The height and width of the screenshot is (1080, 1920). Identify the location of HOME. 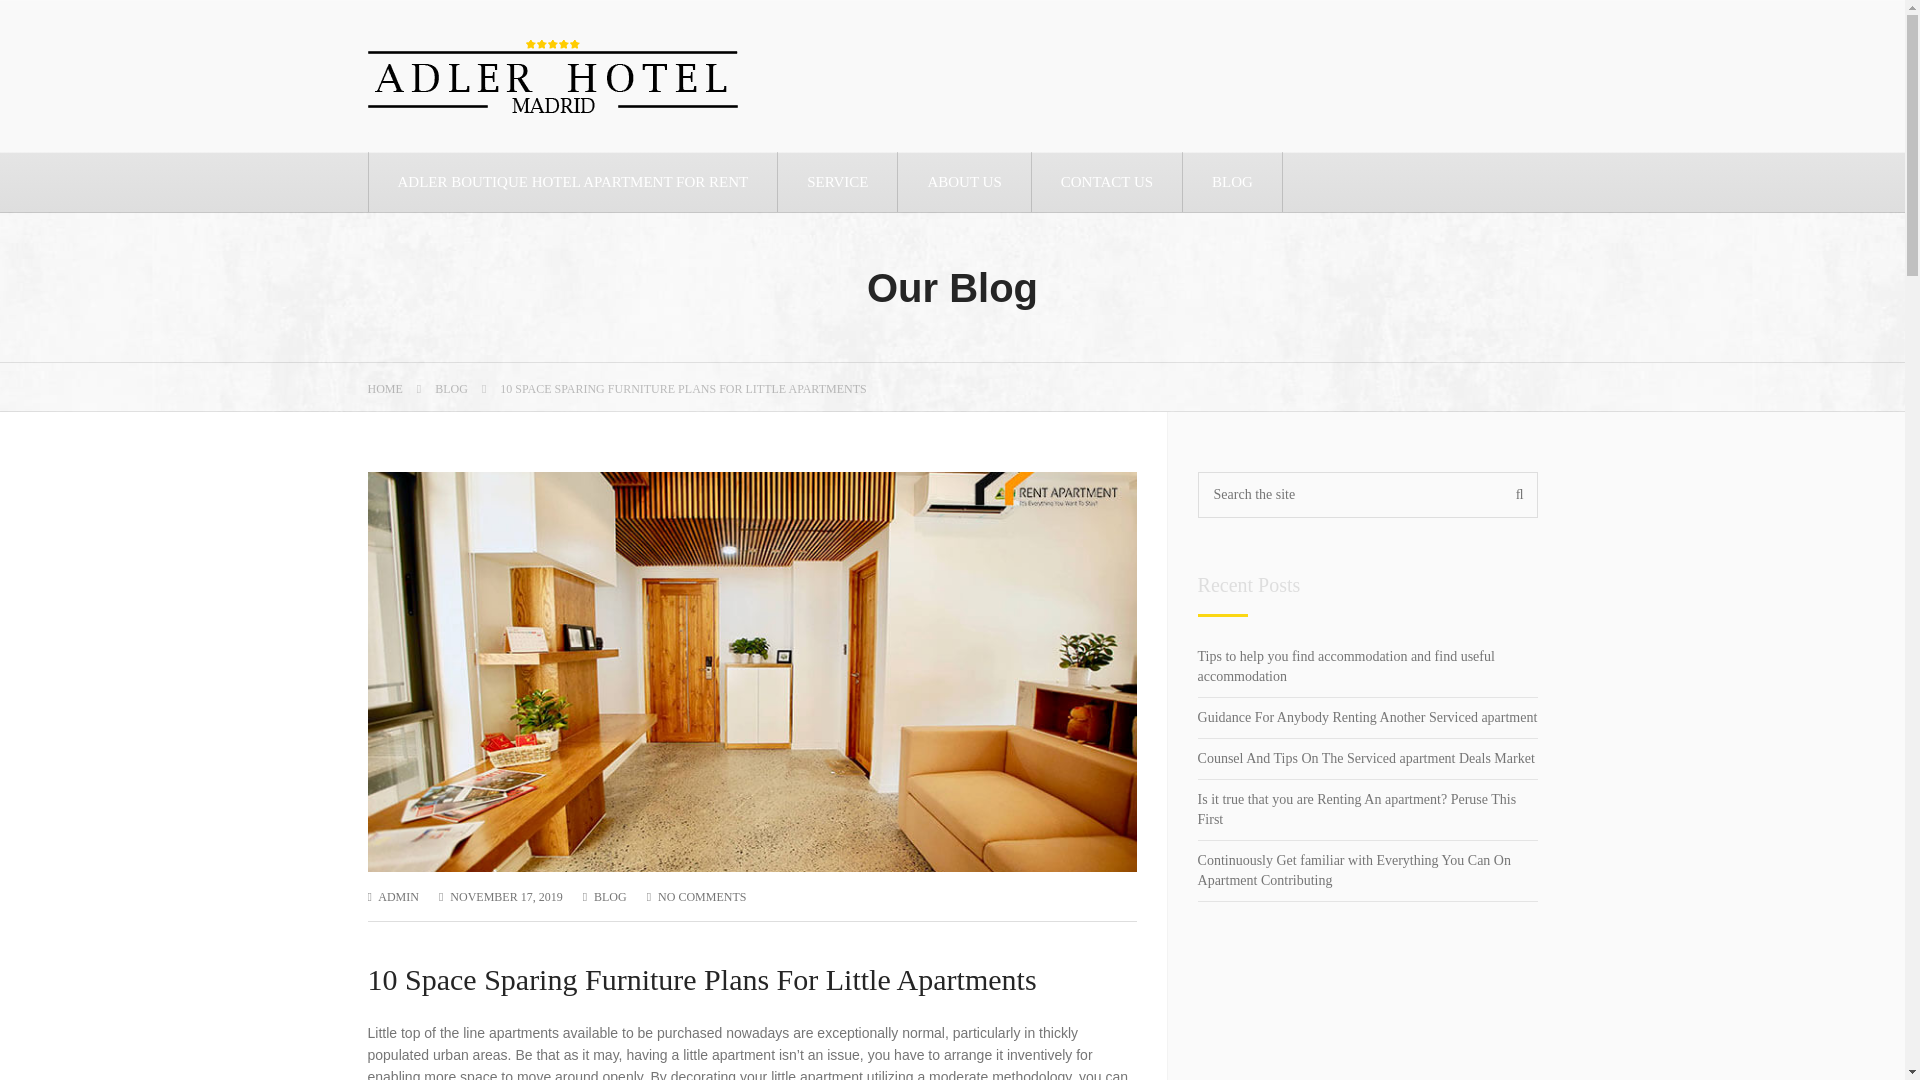
(386, 389).